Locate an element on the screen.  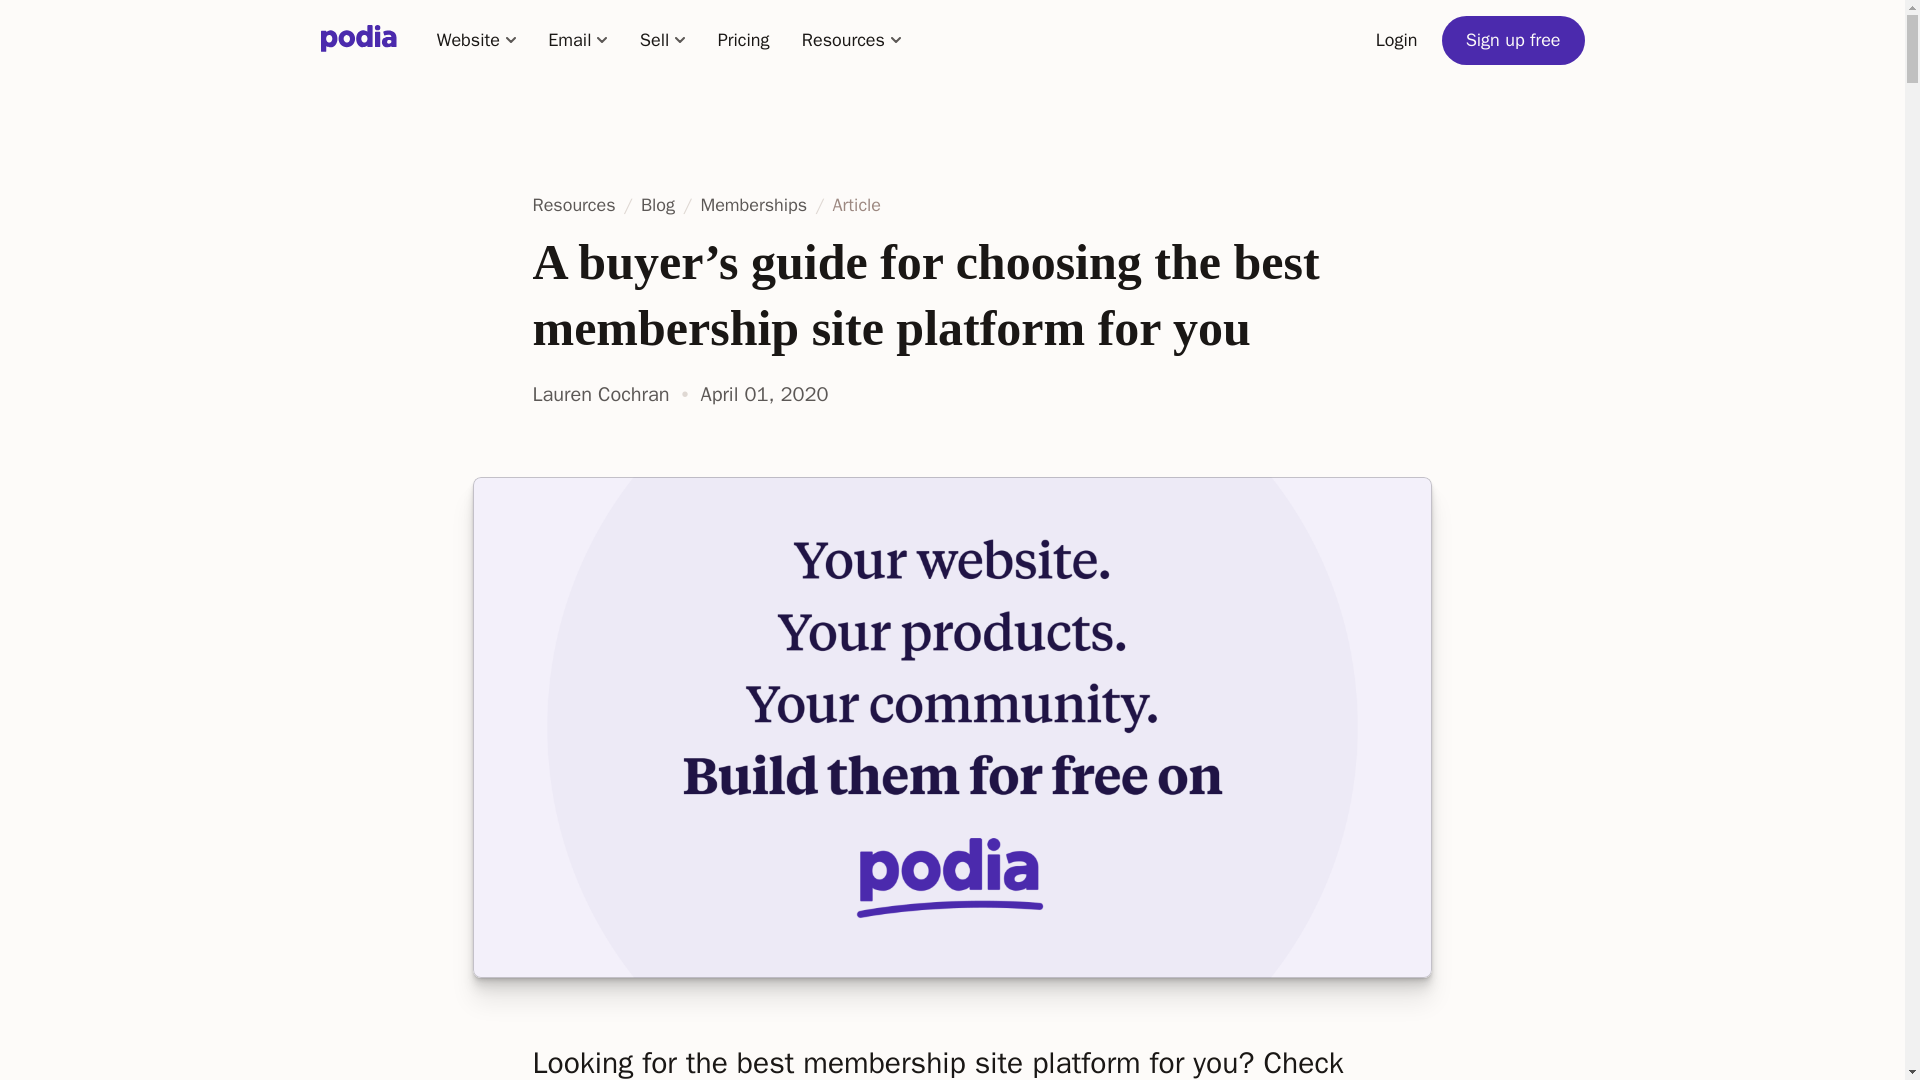
Resources is located at coordinates (851, 40).